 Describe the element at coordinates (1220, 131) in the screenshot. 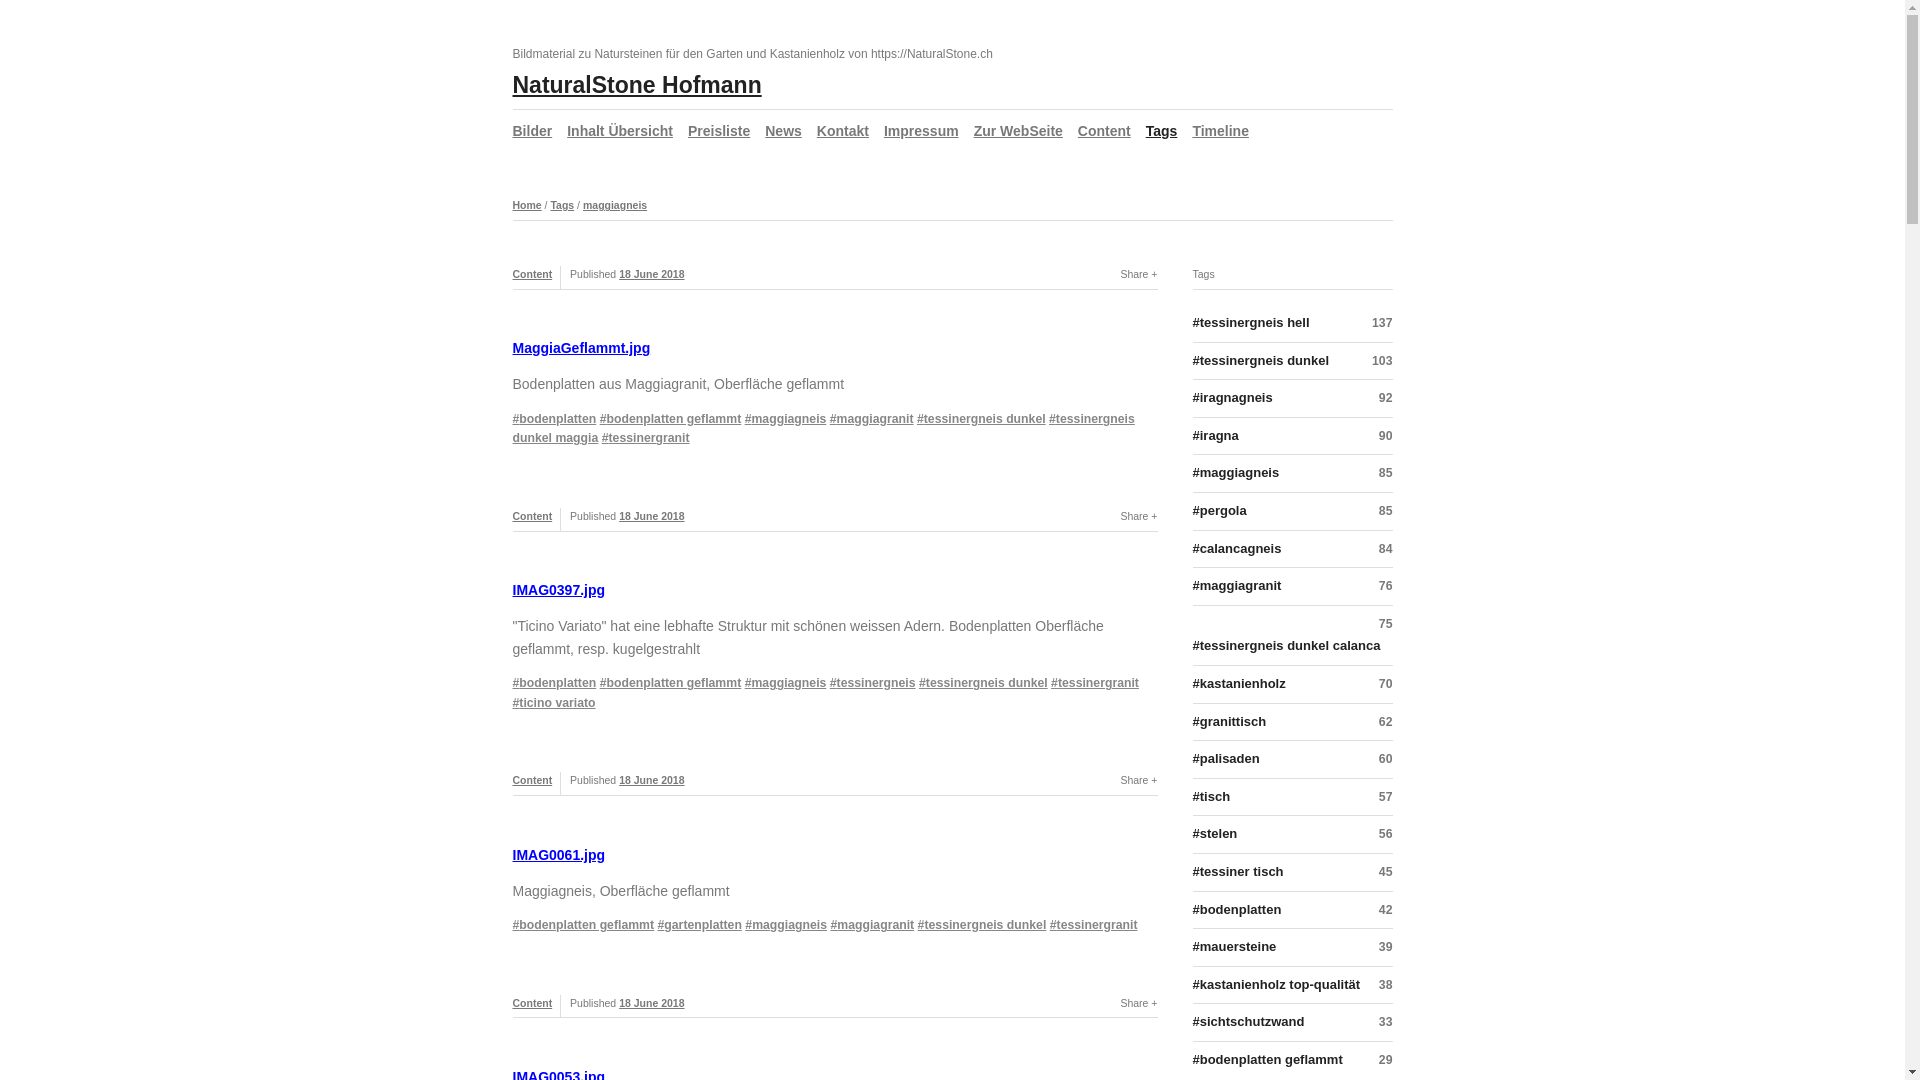

I see `Timeline` at that location.